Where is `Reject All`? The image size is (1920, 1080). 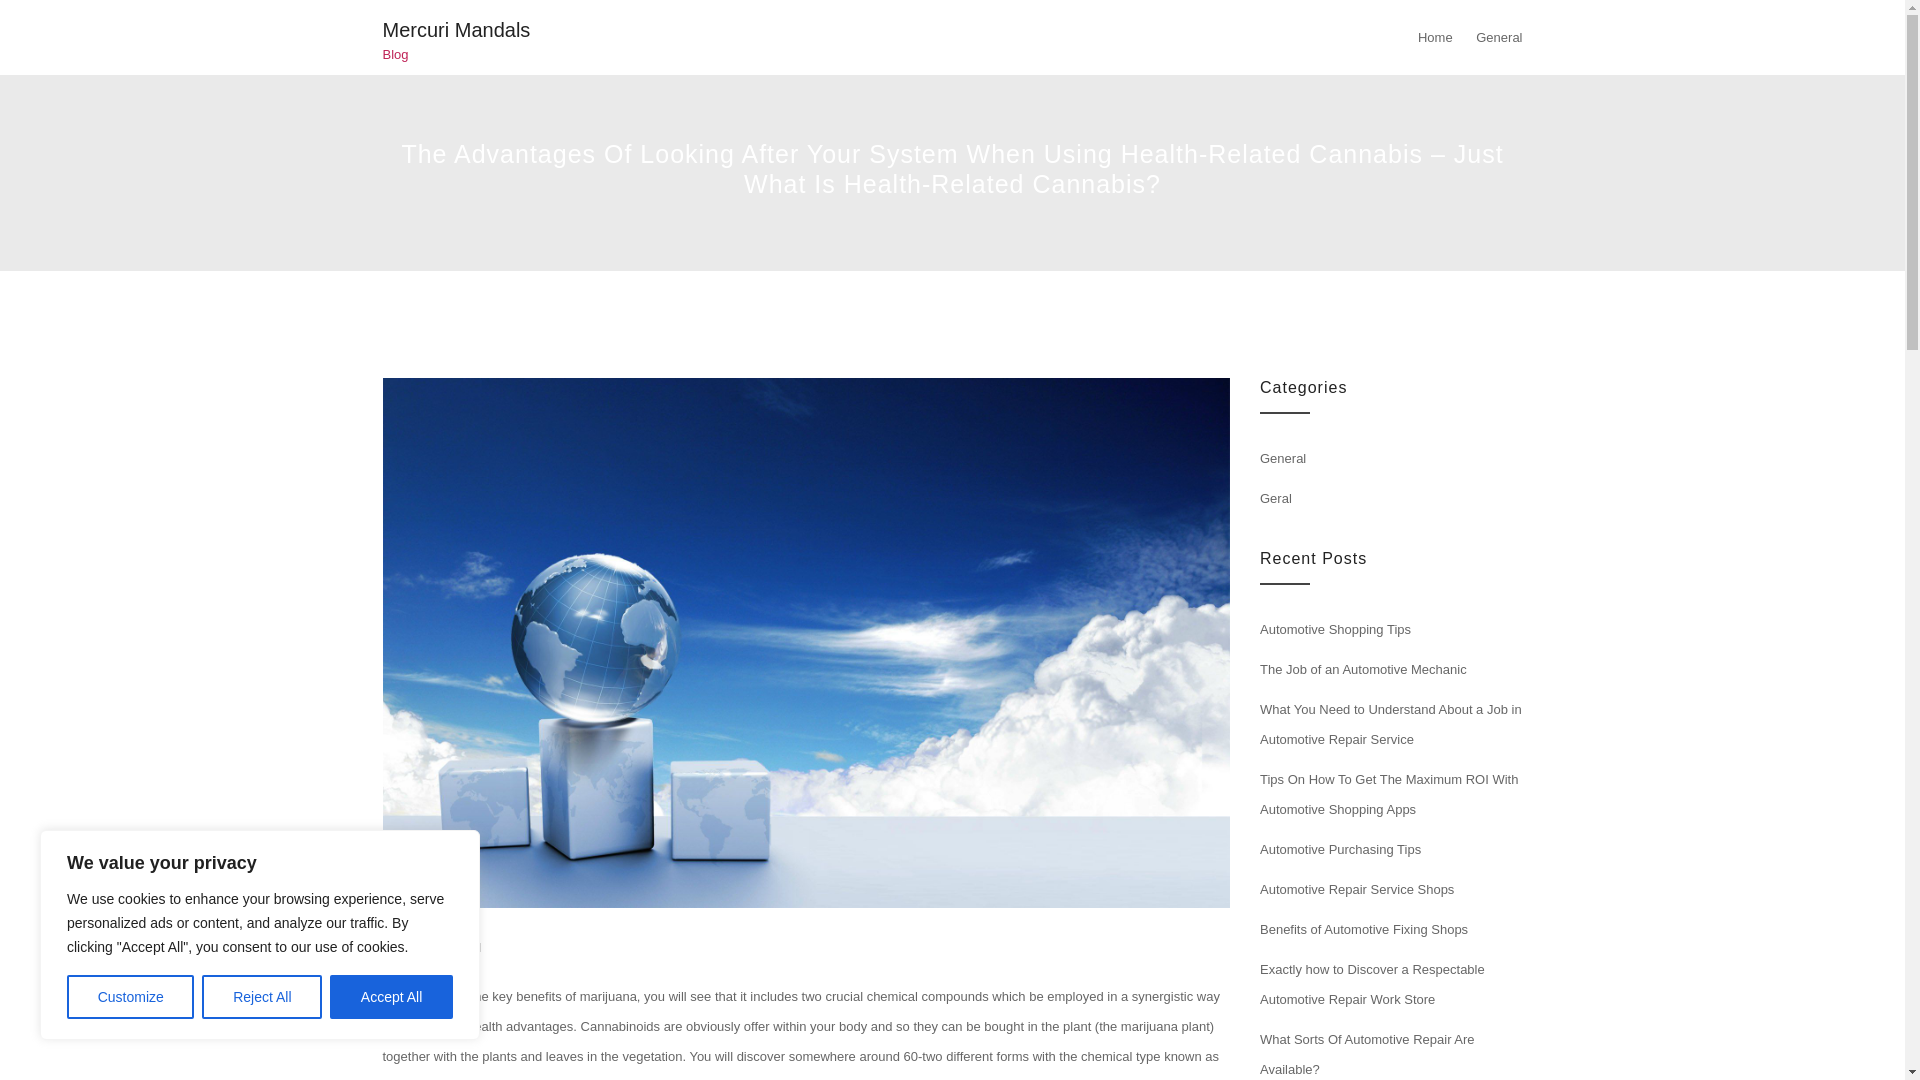
Reject All is located at coordinates (262, 997).